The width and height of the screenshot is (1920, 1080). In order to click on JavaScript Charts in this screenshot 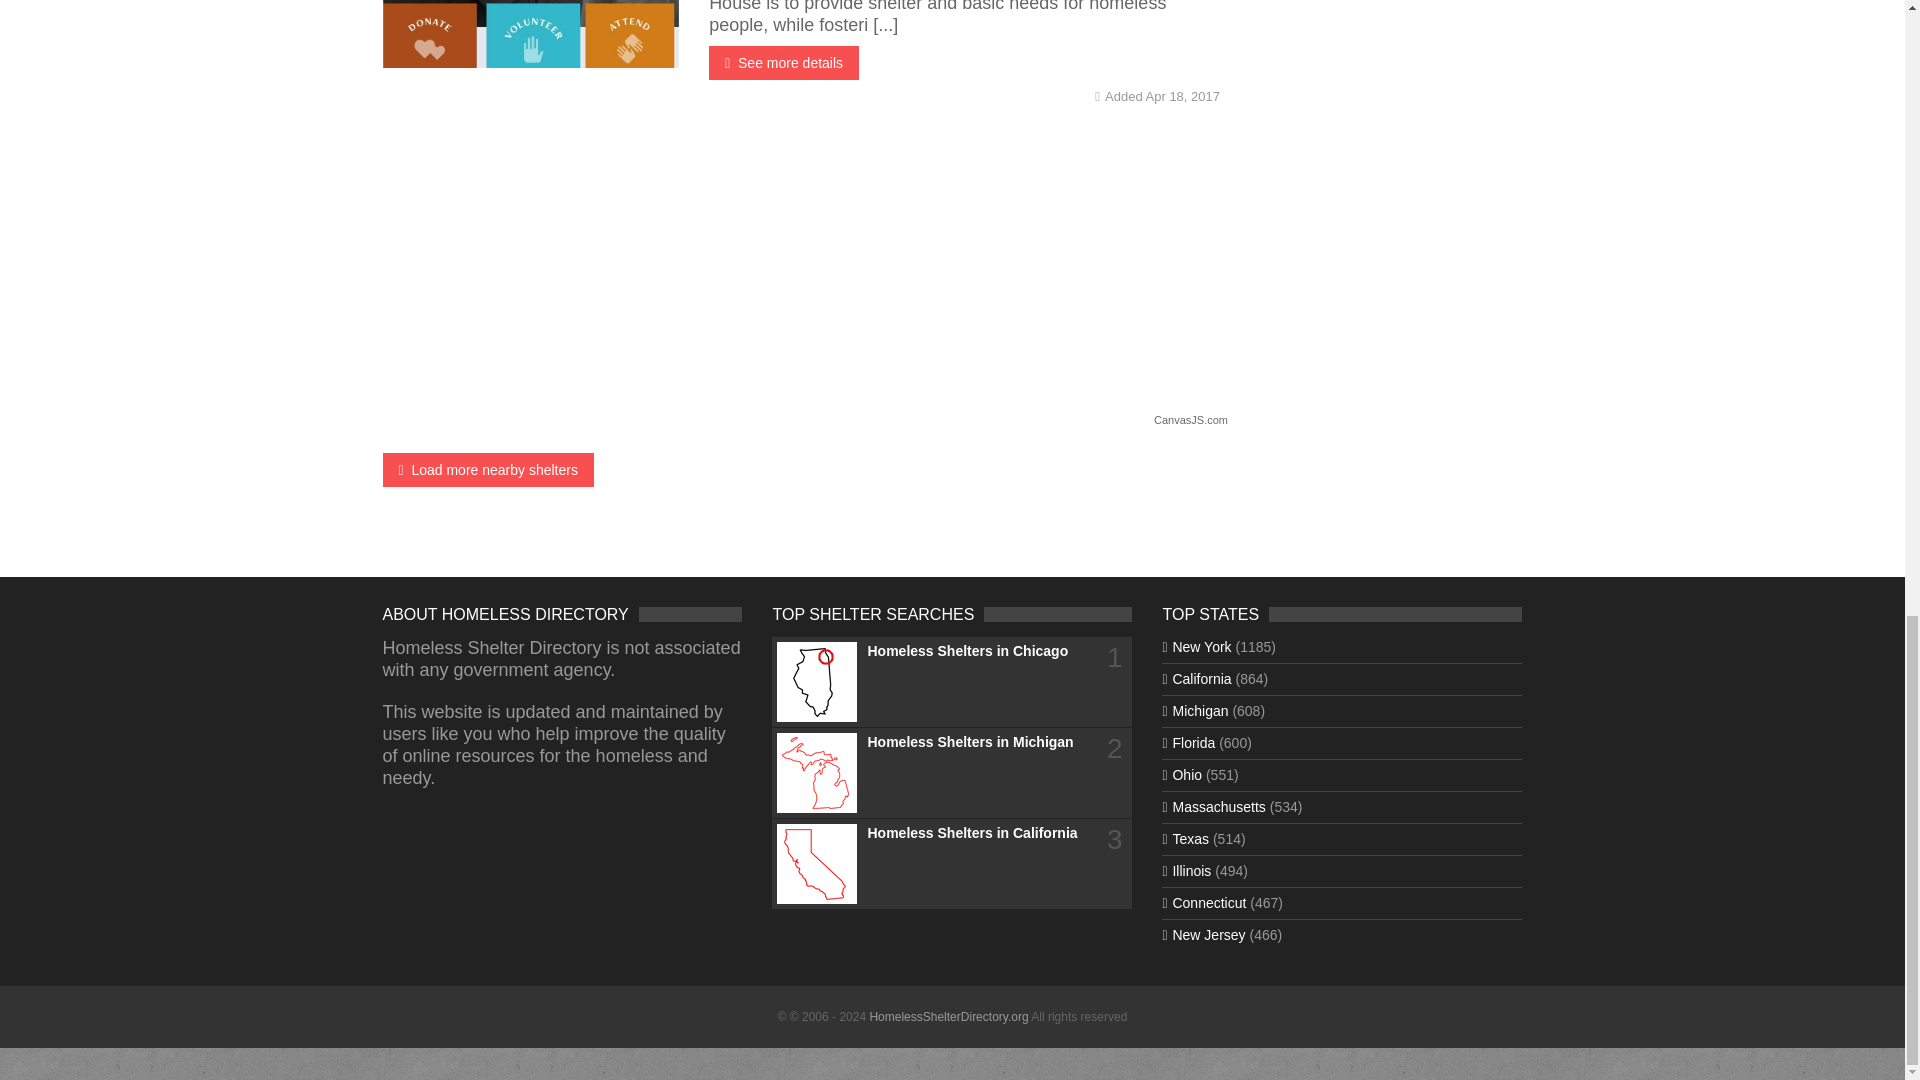, I will do `click(1190, 420)`.